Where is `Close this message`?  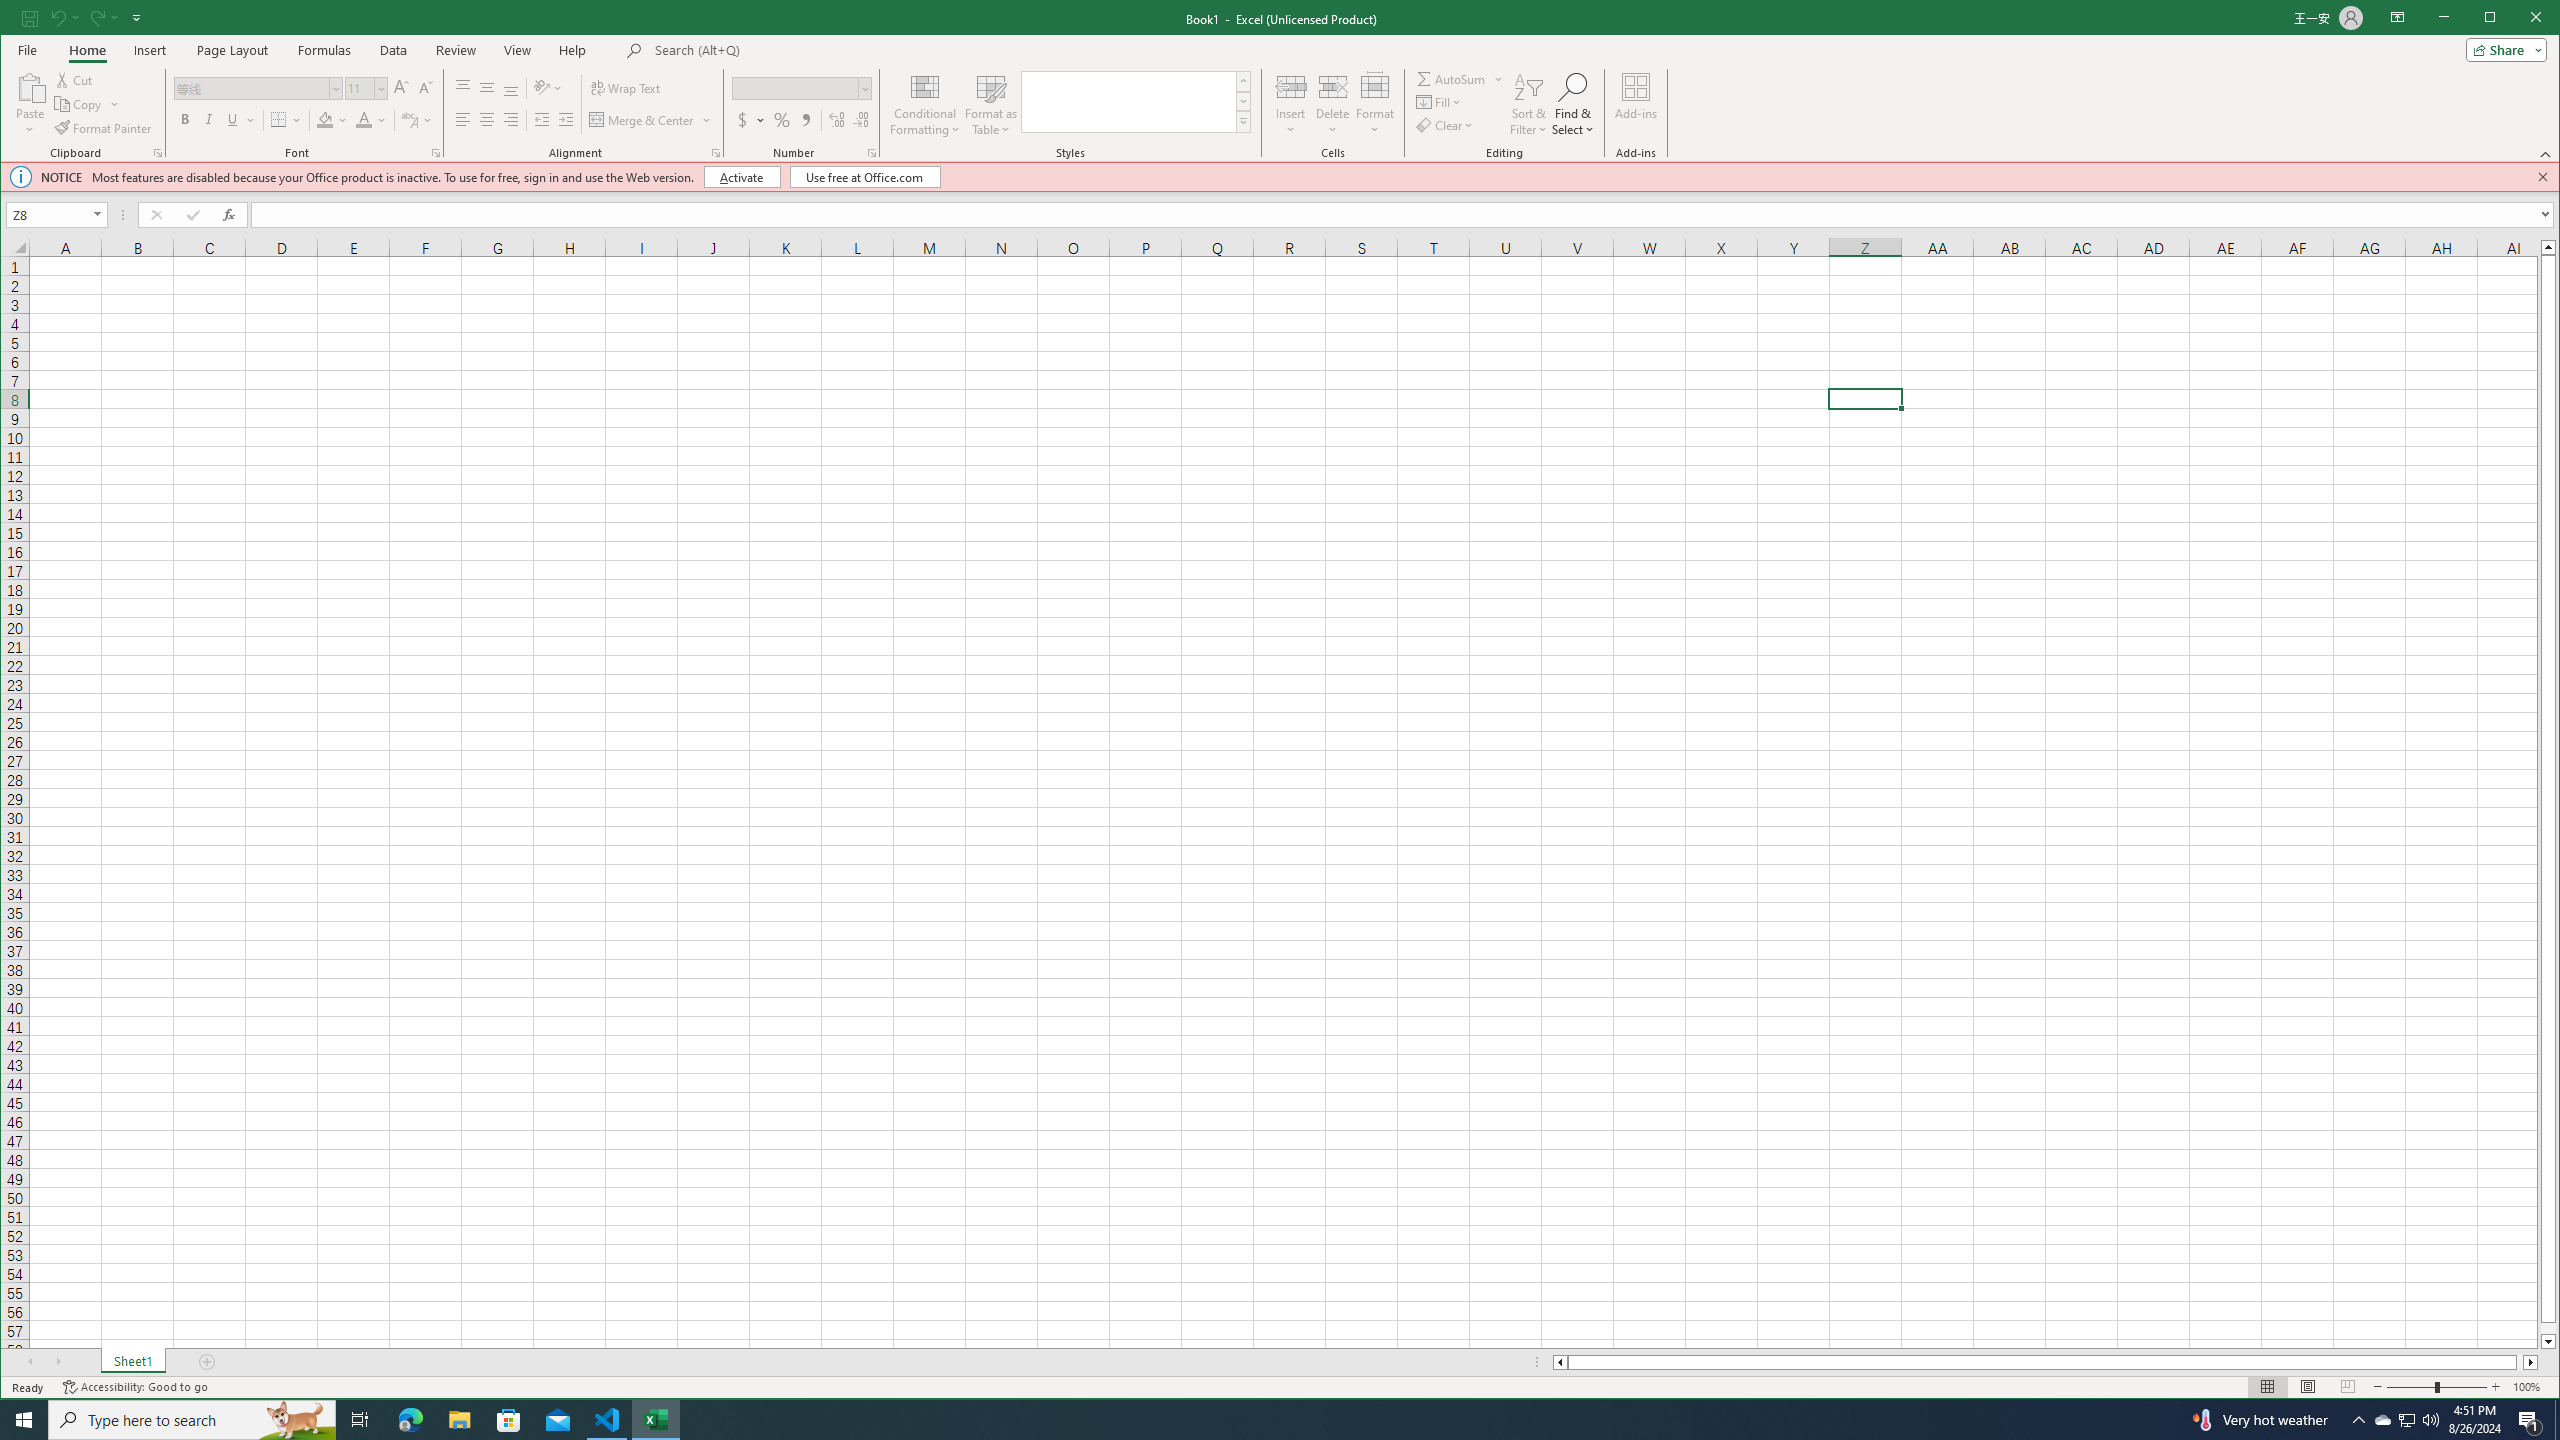 Close this message is located at coordinates (2543, 176).